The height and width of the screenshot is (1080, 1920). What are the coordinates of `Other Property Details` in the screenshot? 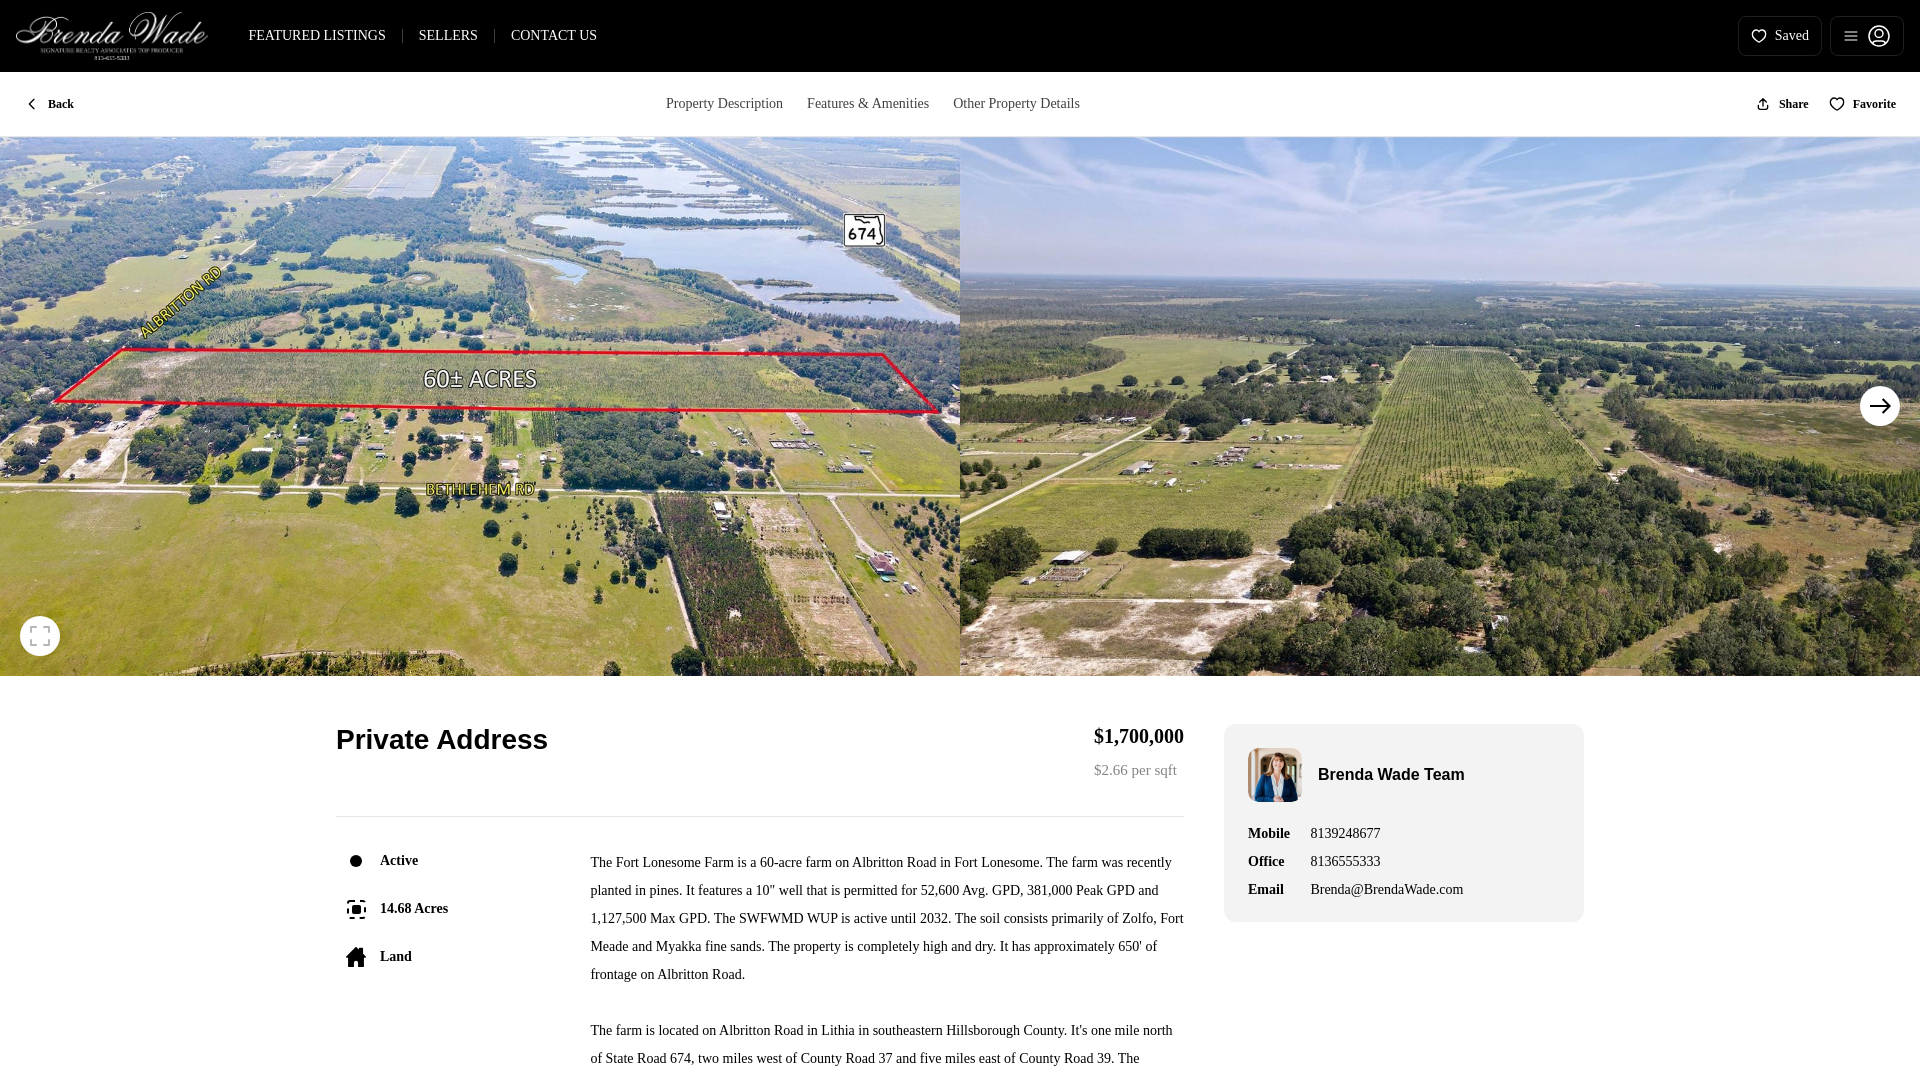 It's located at (1016, 104).